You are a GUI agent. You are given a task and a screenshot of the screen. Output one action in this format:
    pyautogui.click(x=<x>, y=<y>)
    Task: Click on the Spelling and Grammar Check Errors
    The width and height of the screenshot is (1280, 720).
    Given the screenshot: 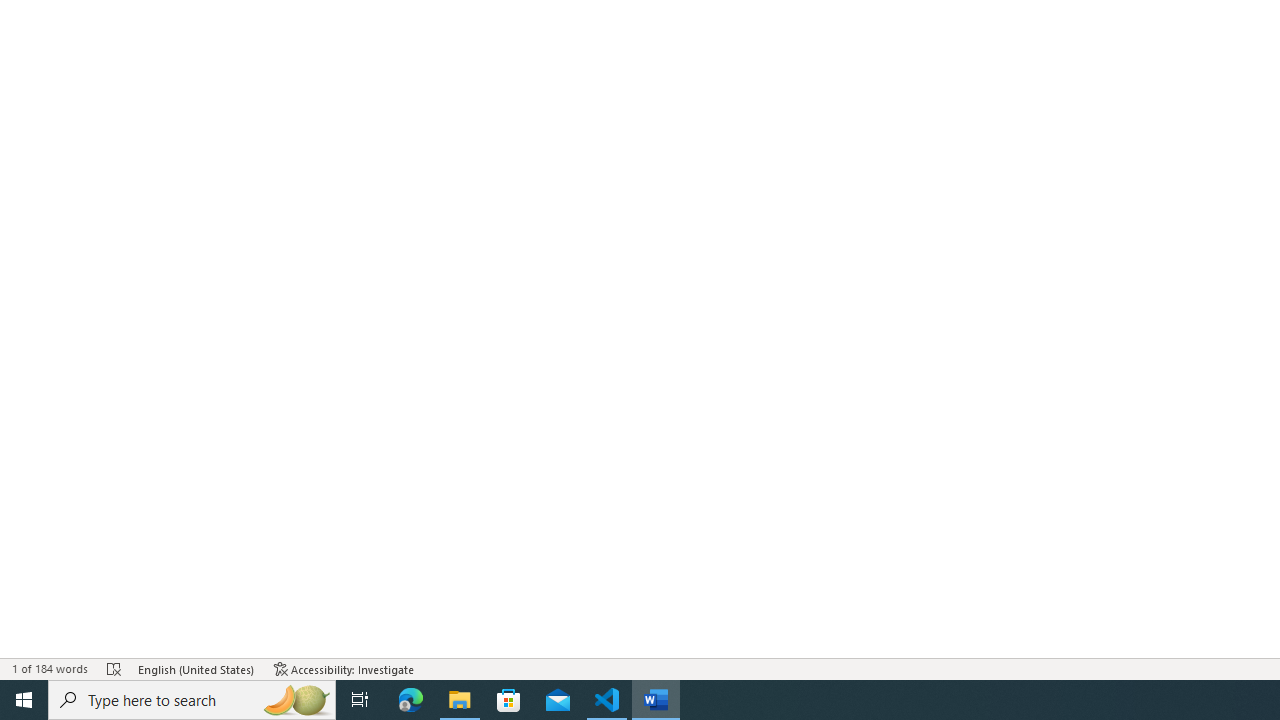 What is the action you would take?
    pyautogui.click(x=114, y=668)
    